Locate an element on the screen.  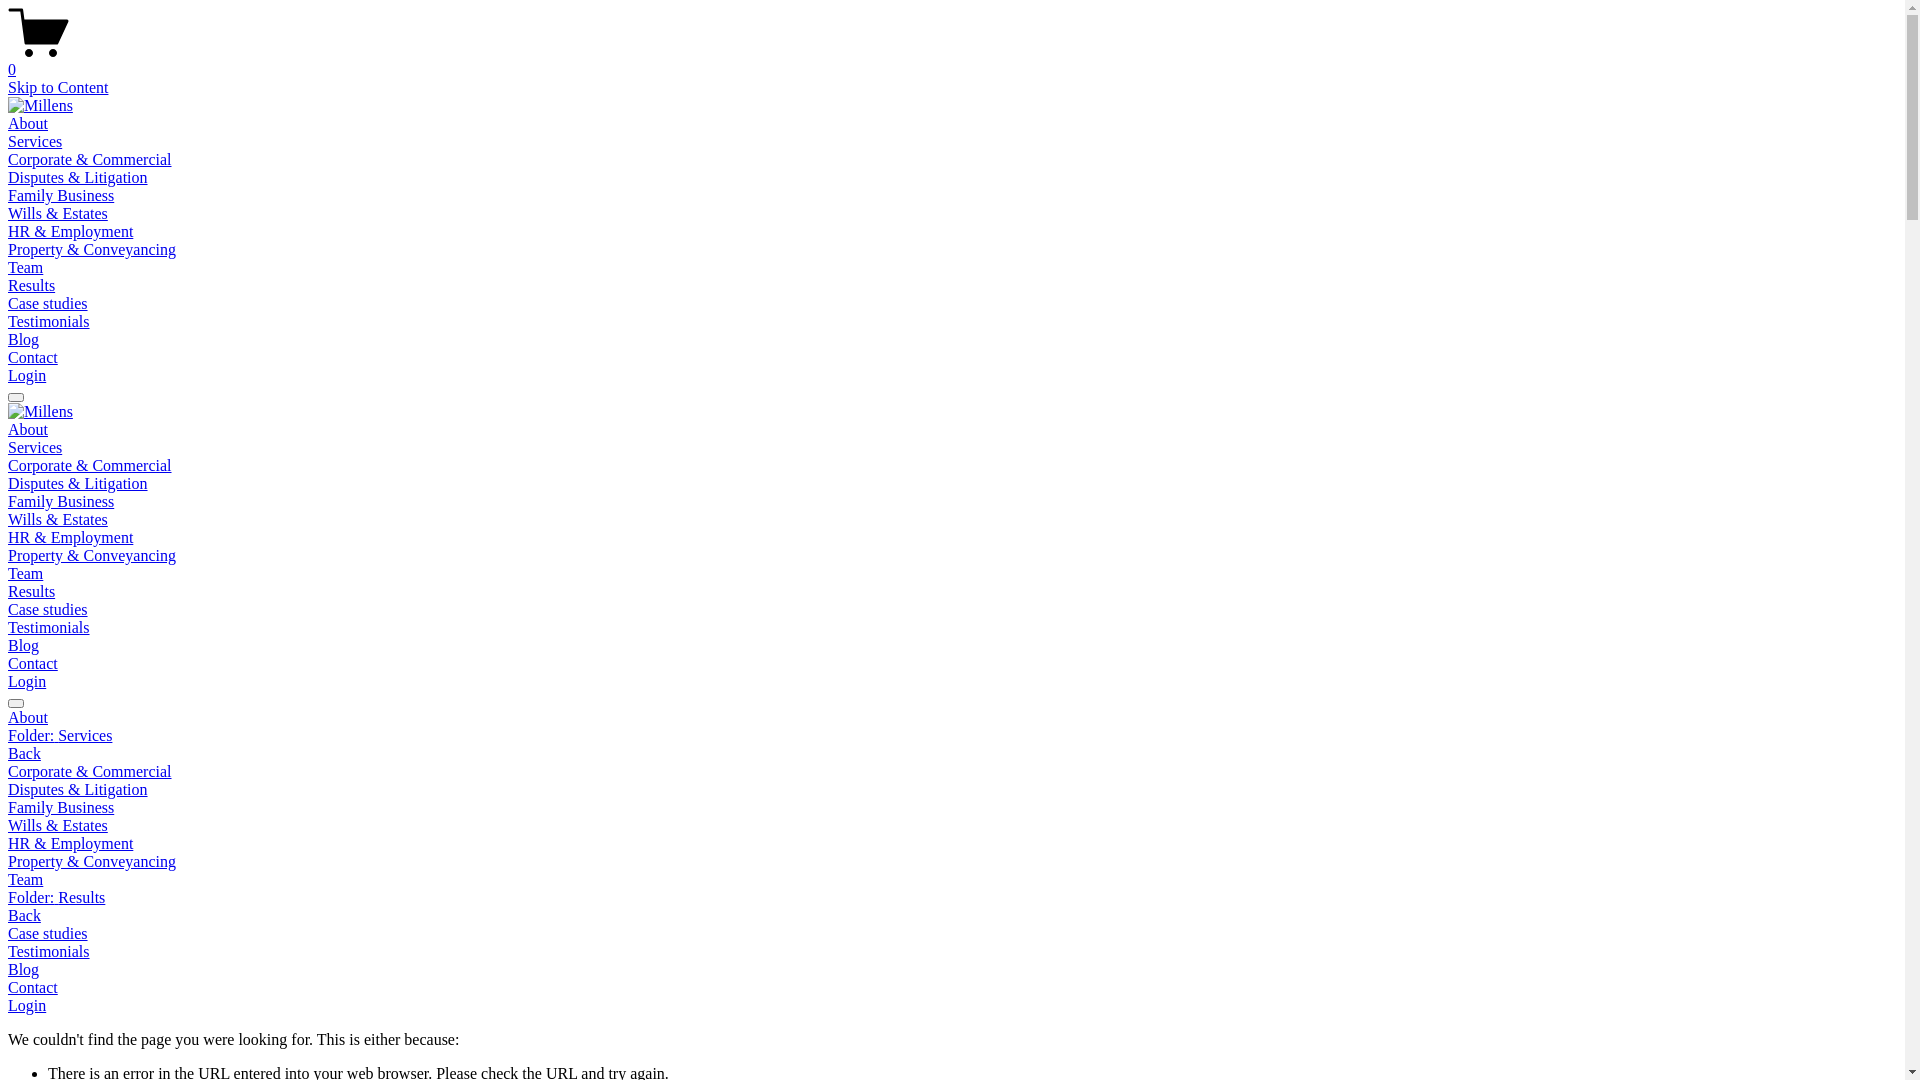
About is located at coordinates (28, 124).